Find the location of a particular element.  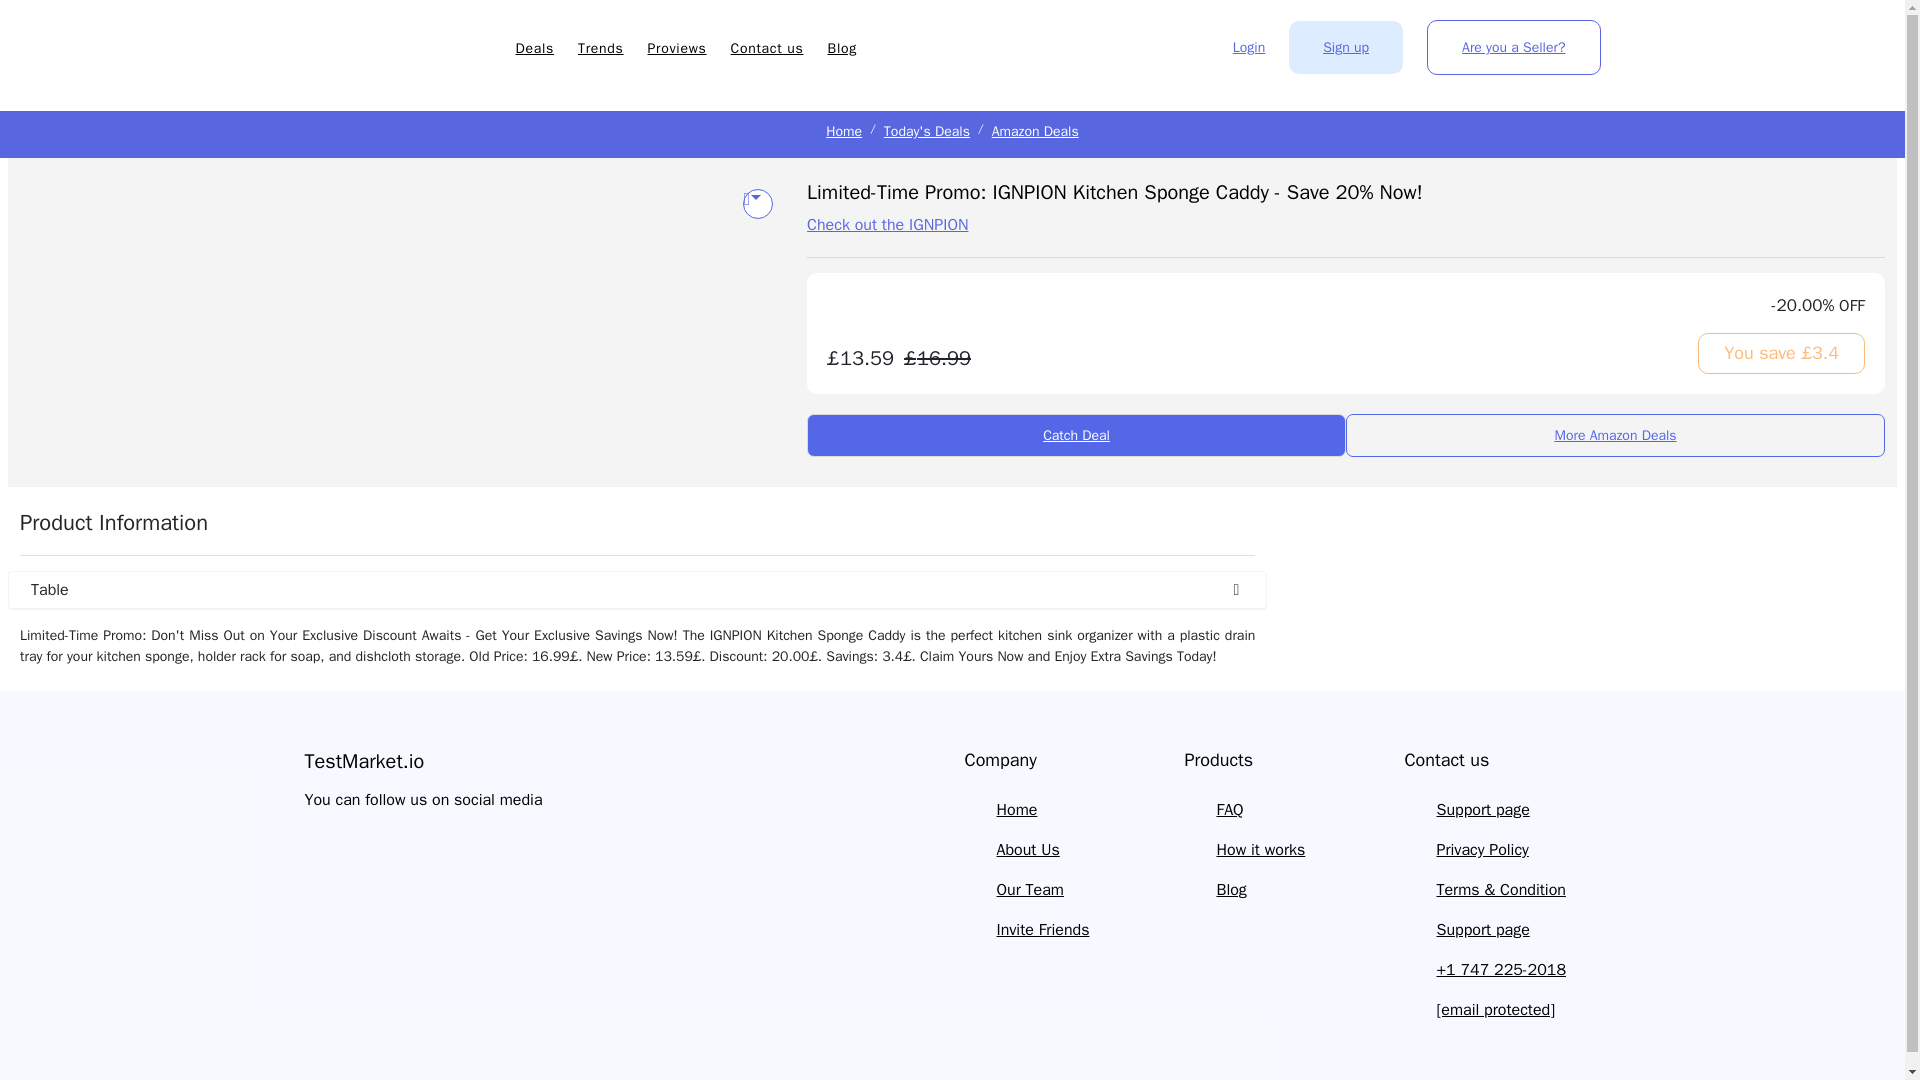

FAQ is located at coordinates (1228, 810).